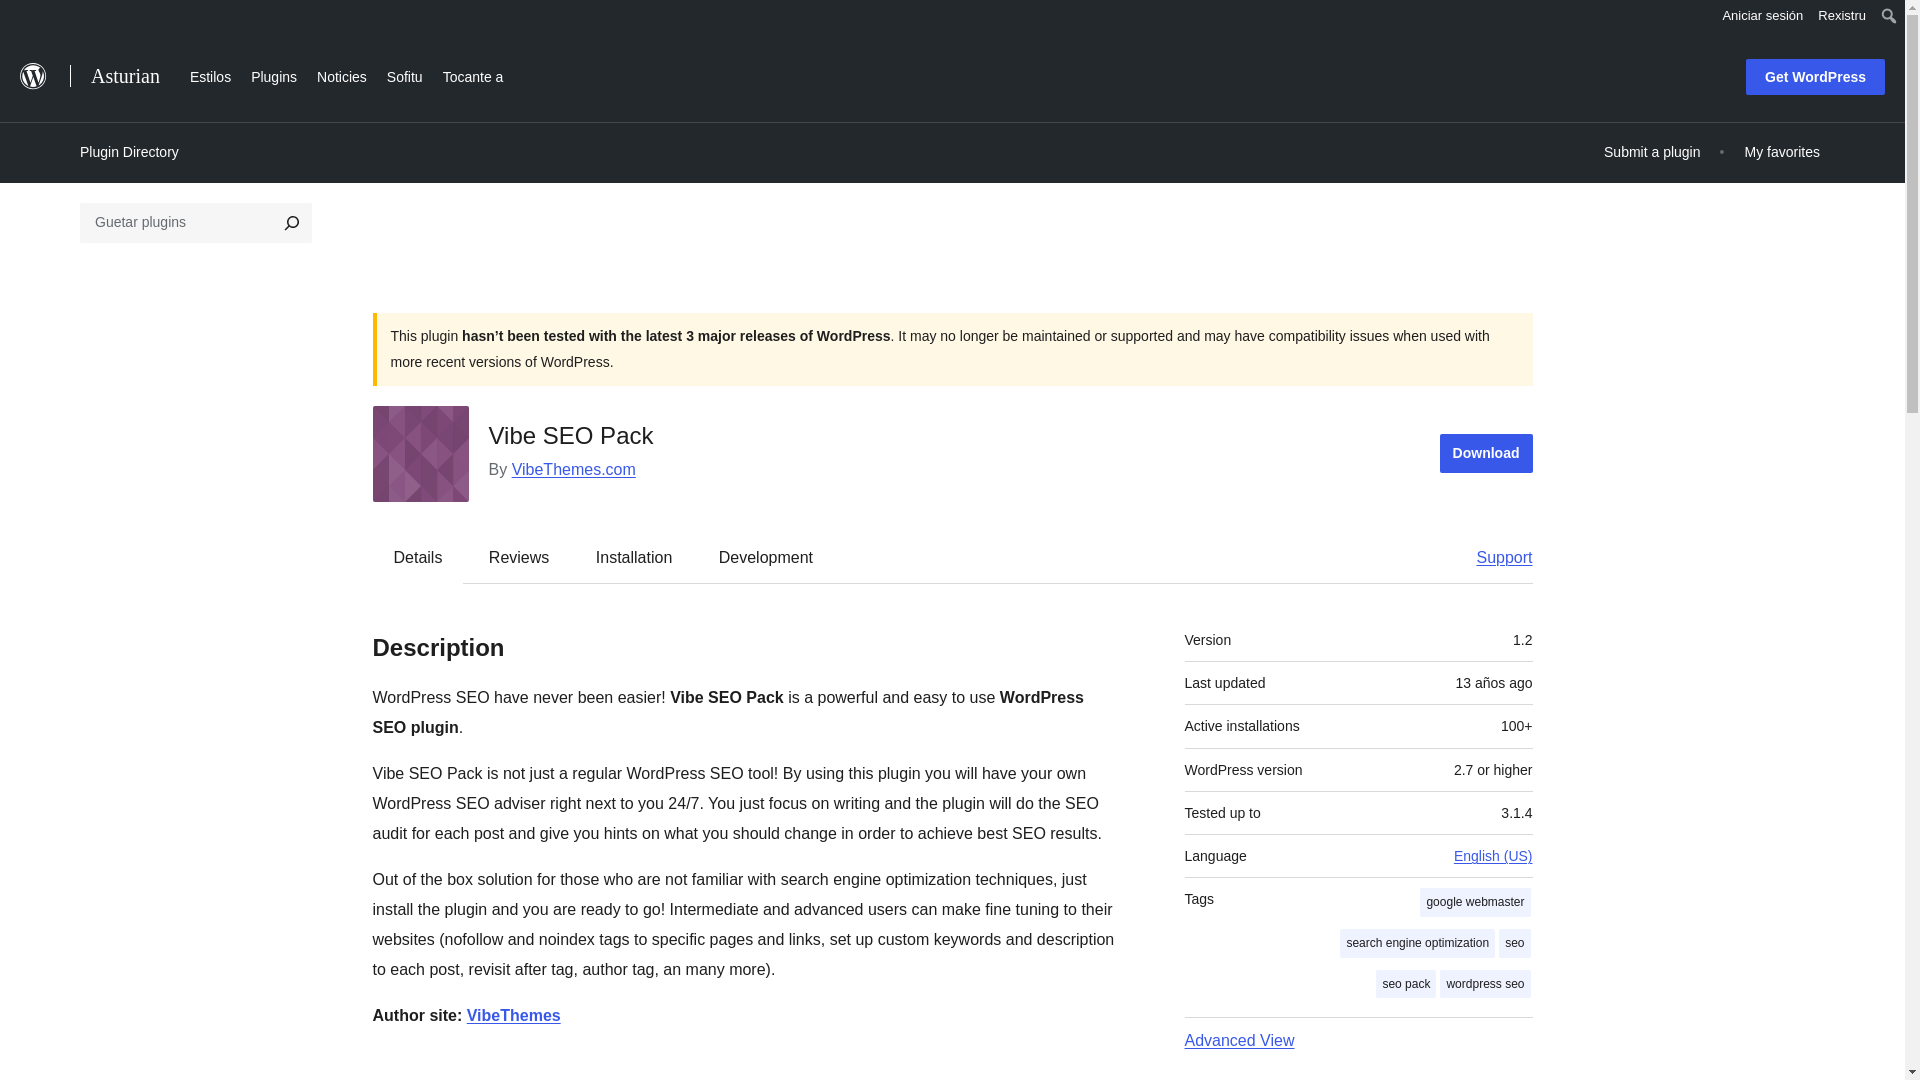  I want to click on VibeThemes.com, so click(574, 470).